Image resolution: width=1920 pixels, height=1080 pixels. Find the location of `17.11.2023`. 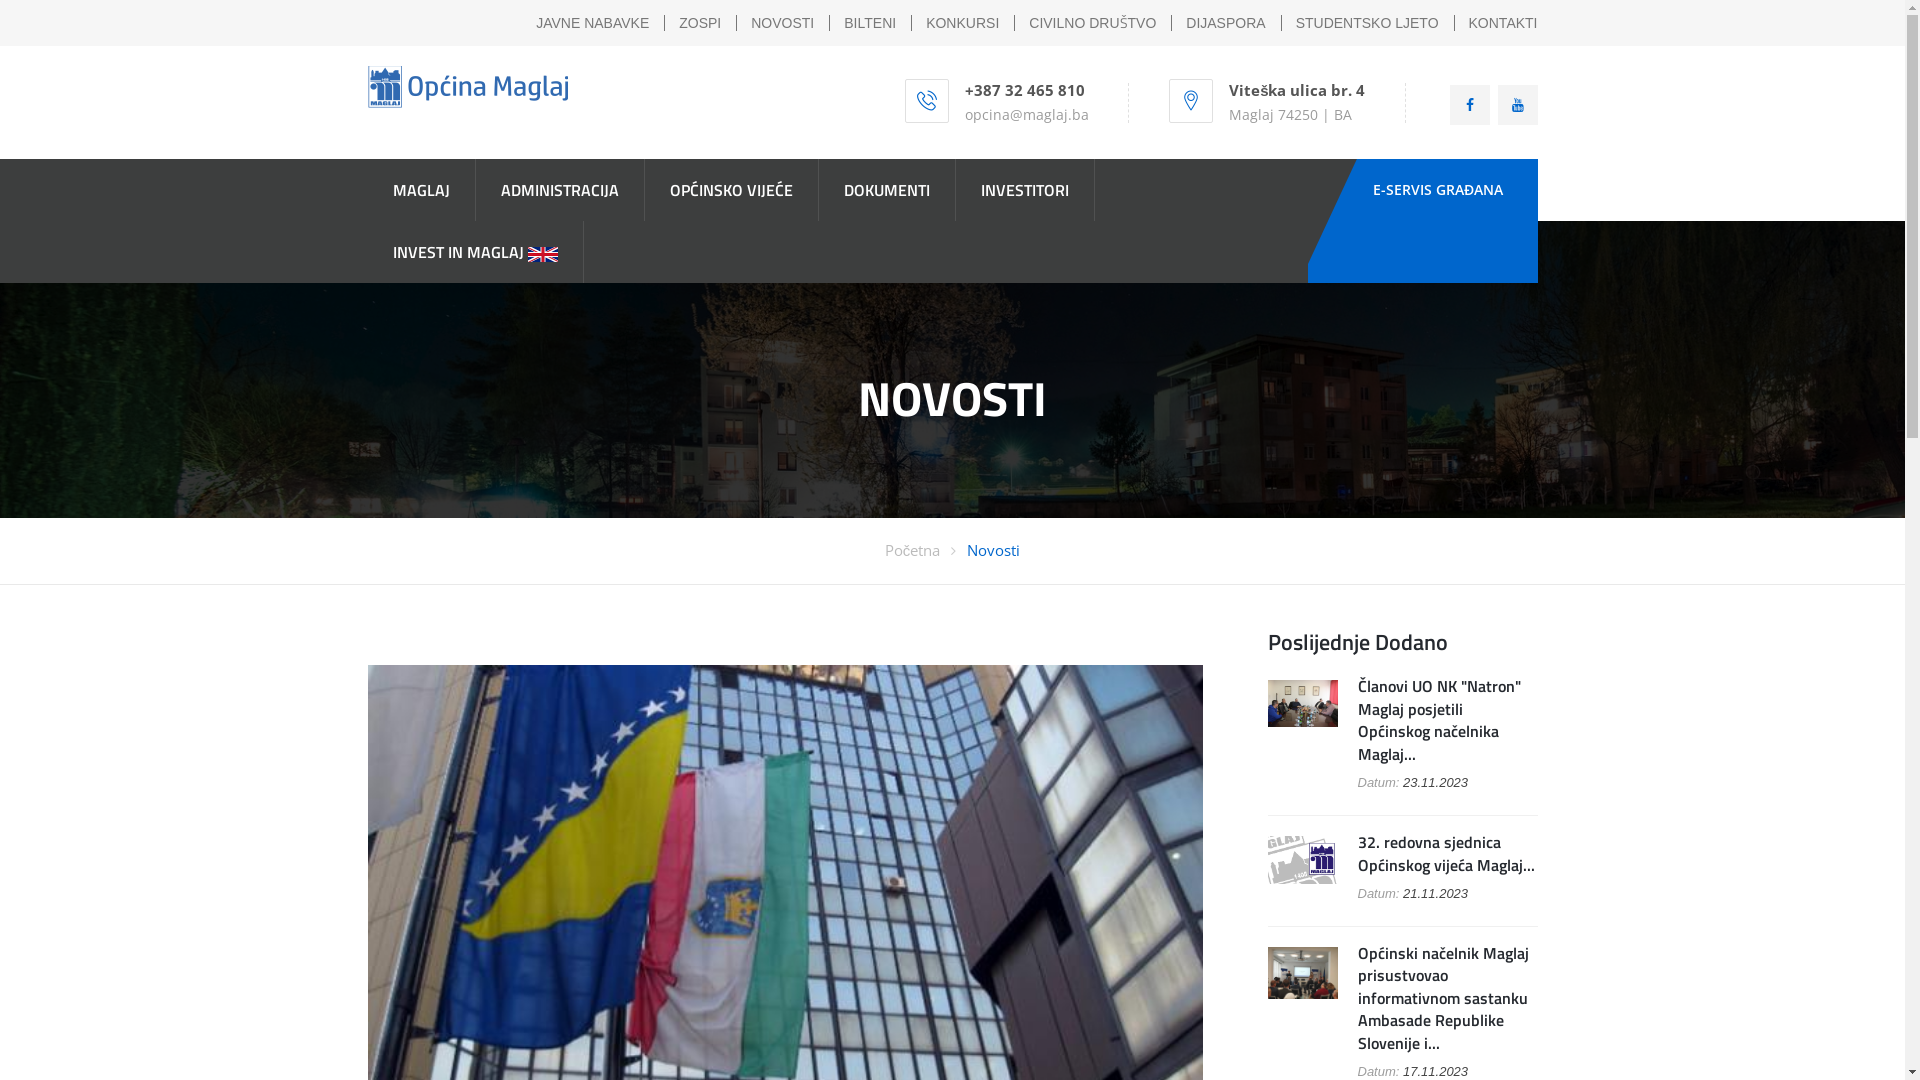

17.11.2023 is located at coordinates (1436, 1072).